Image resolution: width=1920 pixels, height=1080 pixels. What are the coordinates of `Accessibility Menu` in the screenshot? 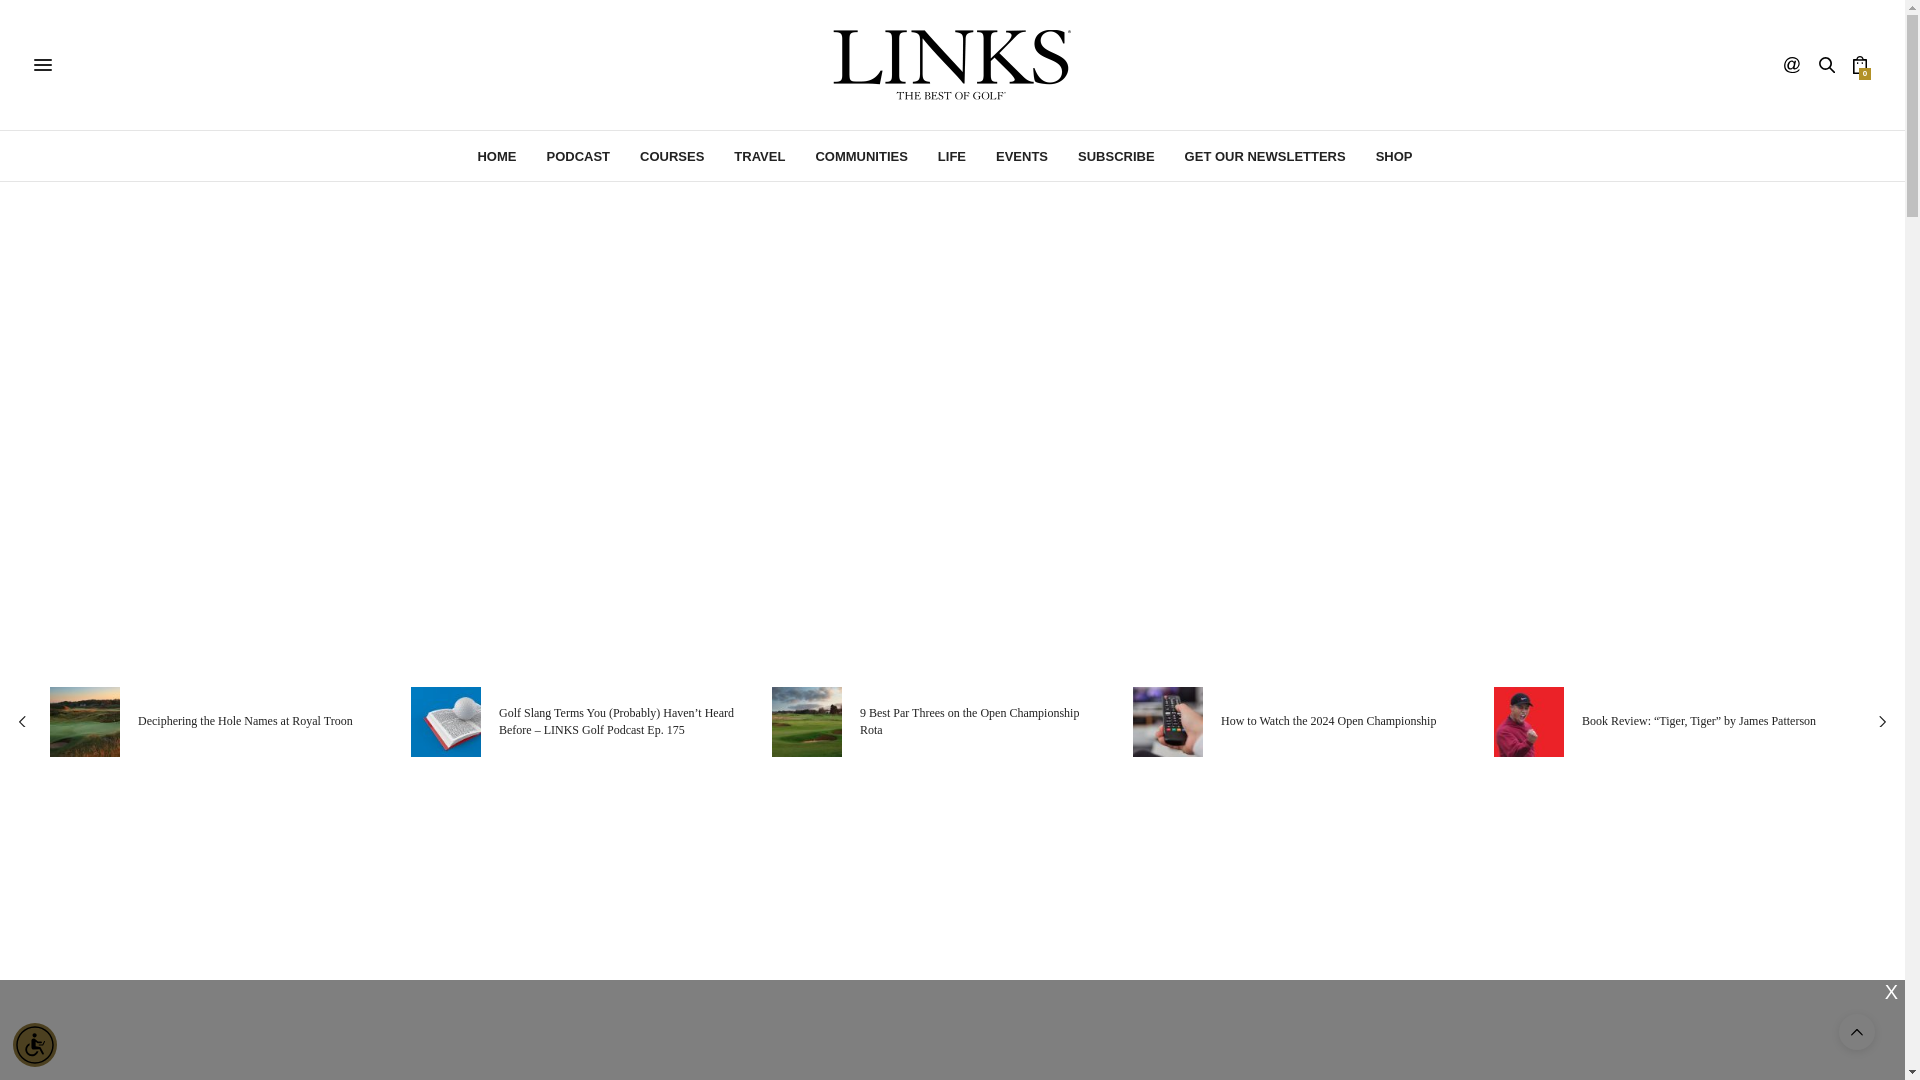 It's located at (35, 1044).